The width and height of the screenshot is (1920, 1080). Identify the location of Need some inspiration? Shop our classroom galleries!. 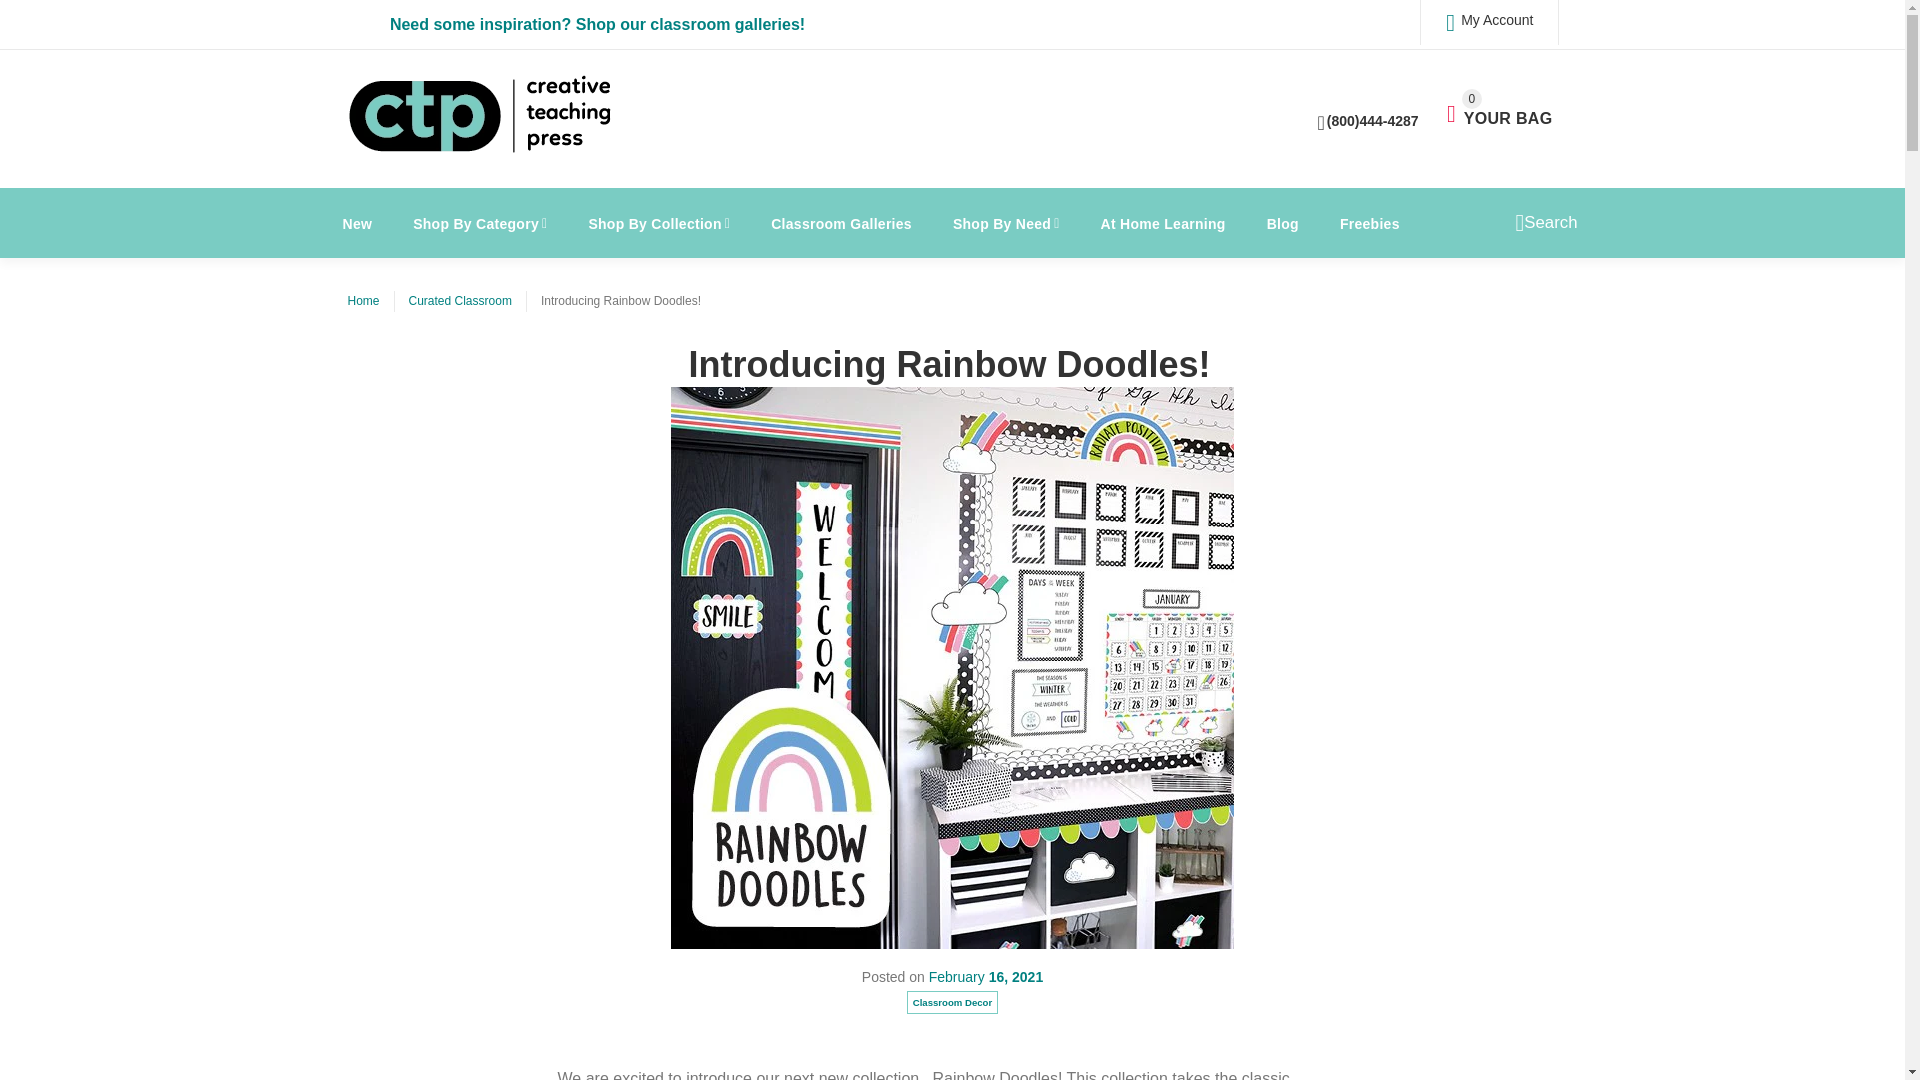
(1499, 108).